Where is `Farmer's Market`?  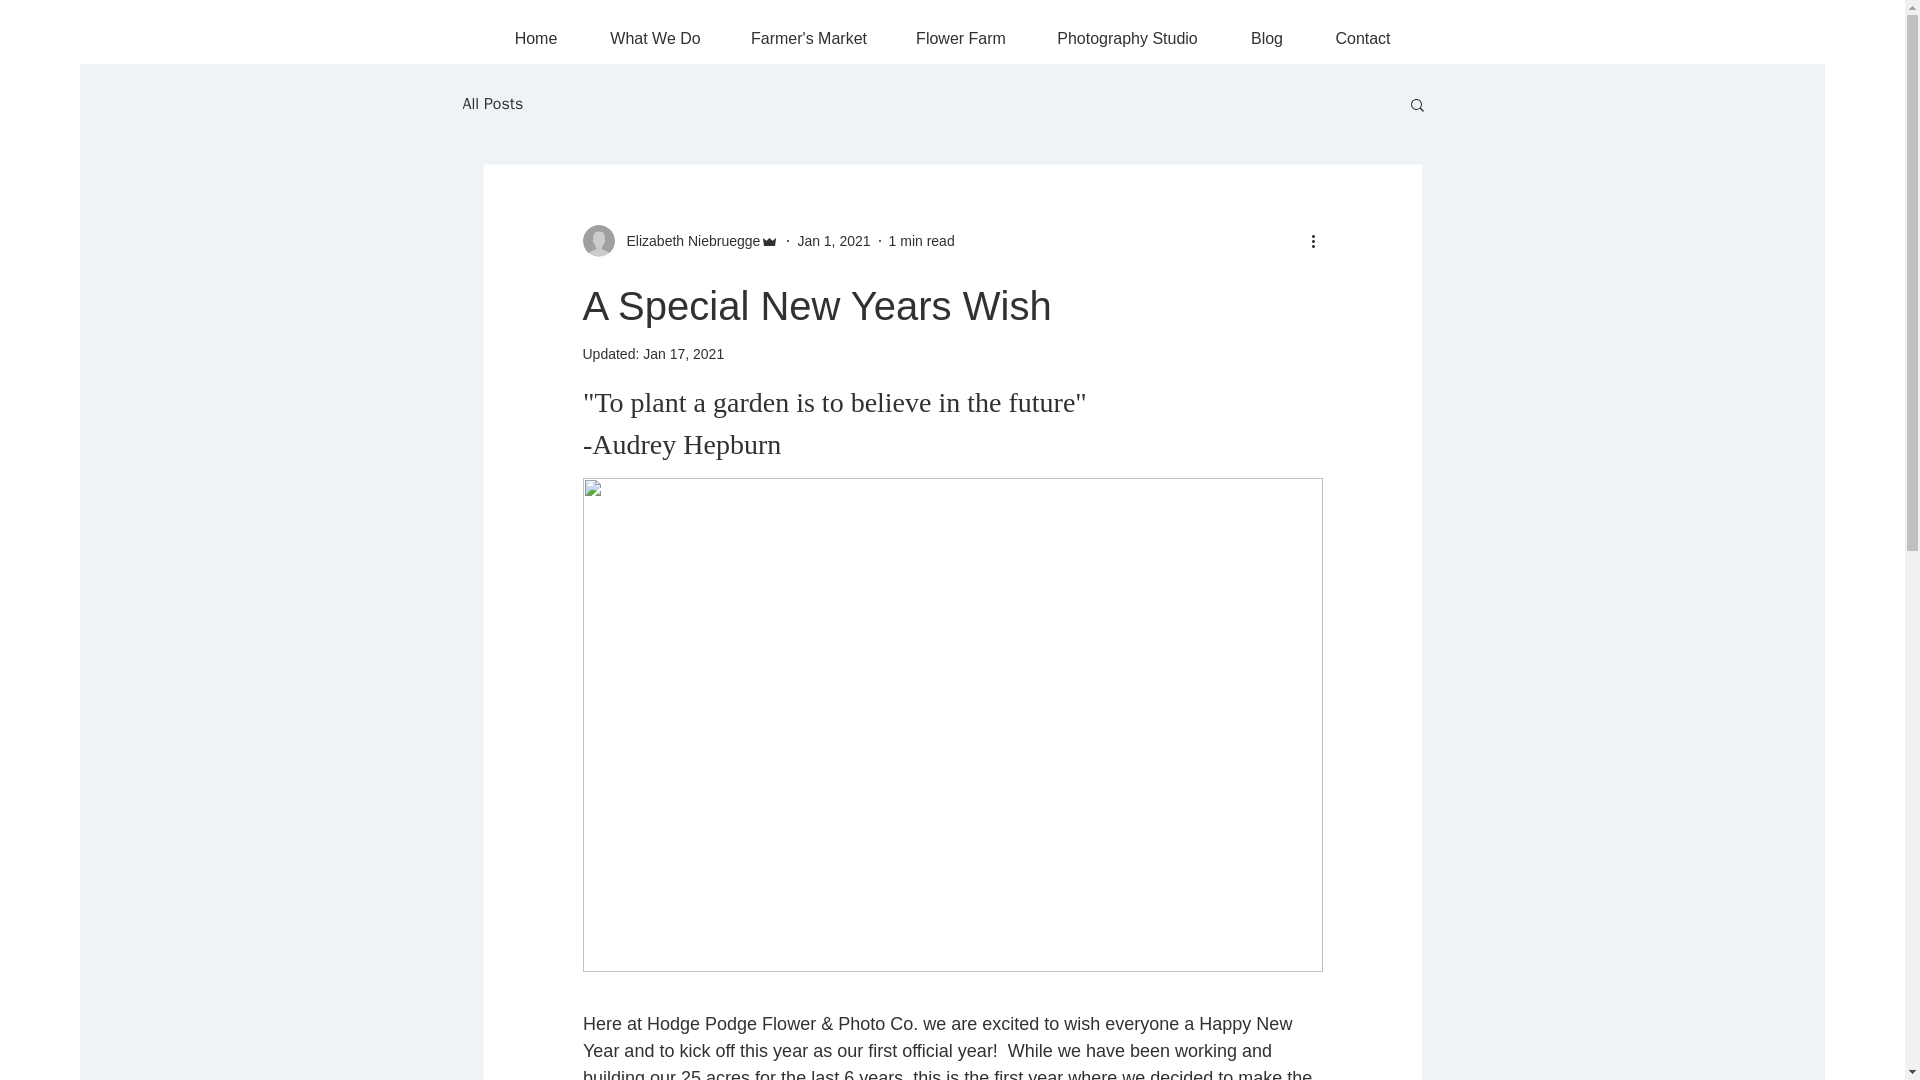 Farmer's Market is located at coordinates (808, 30).